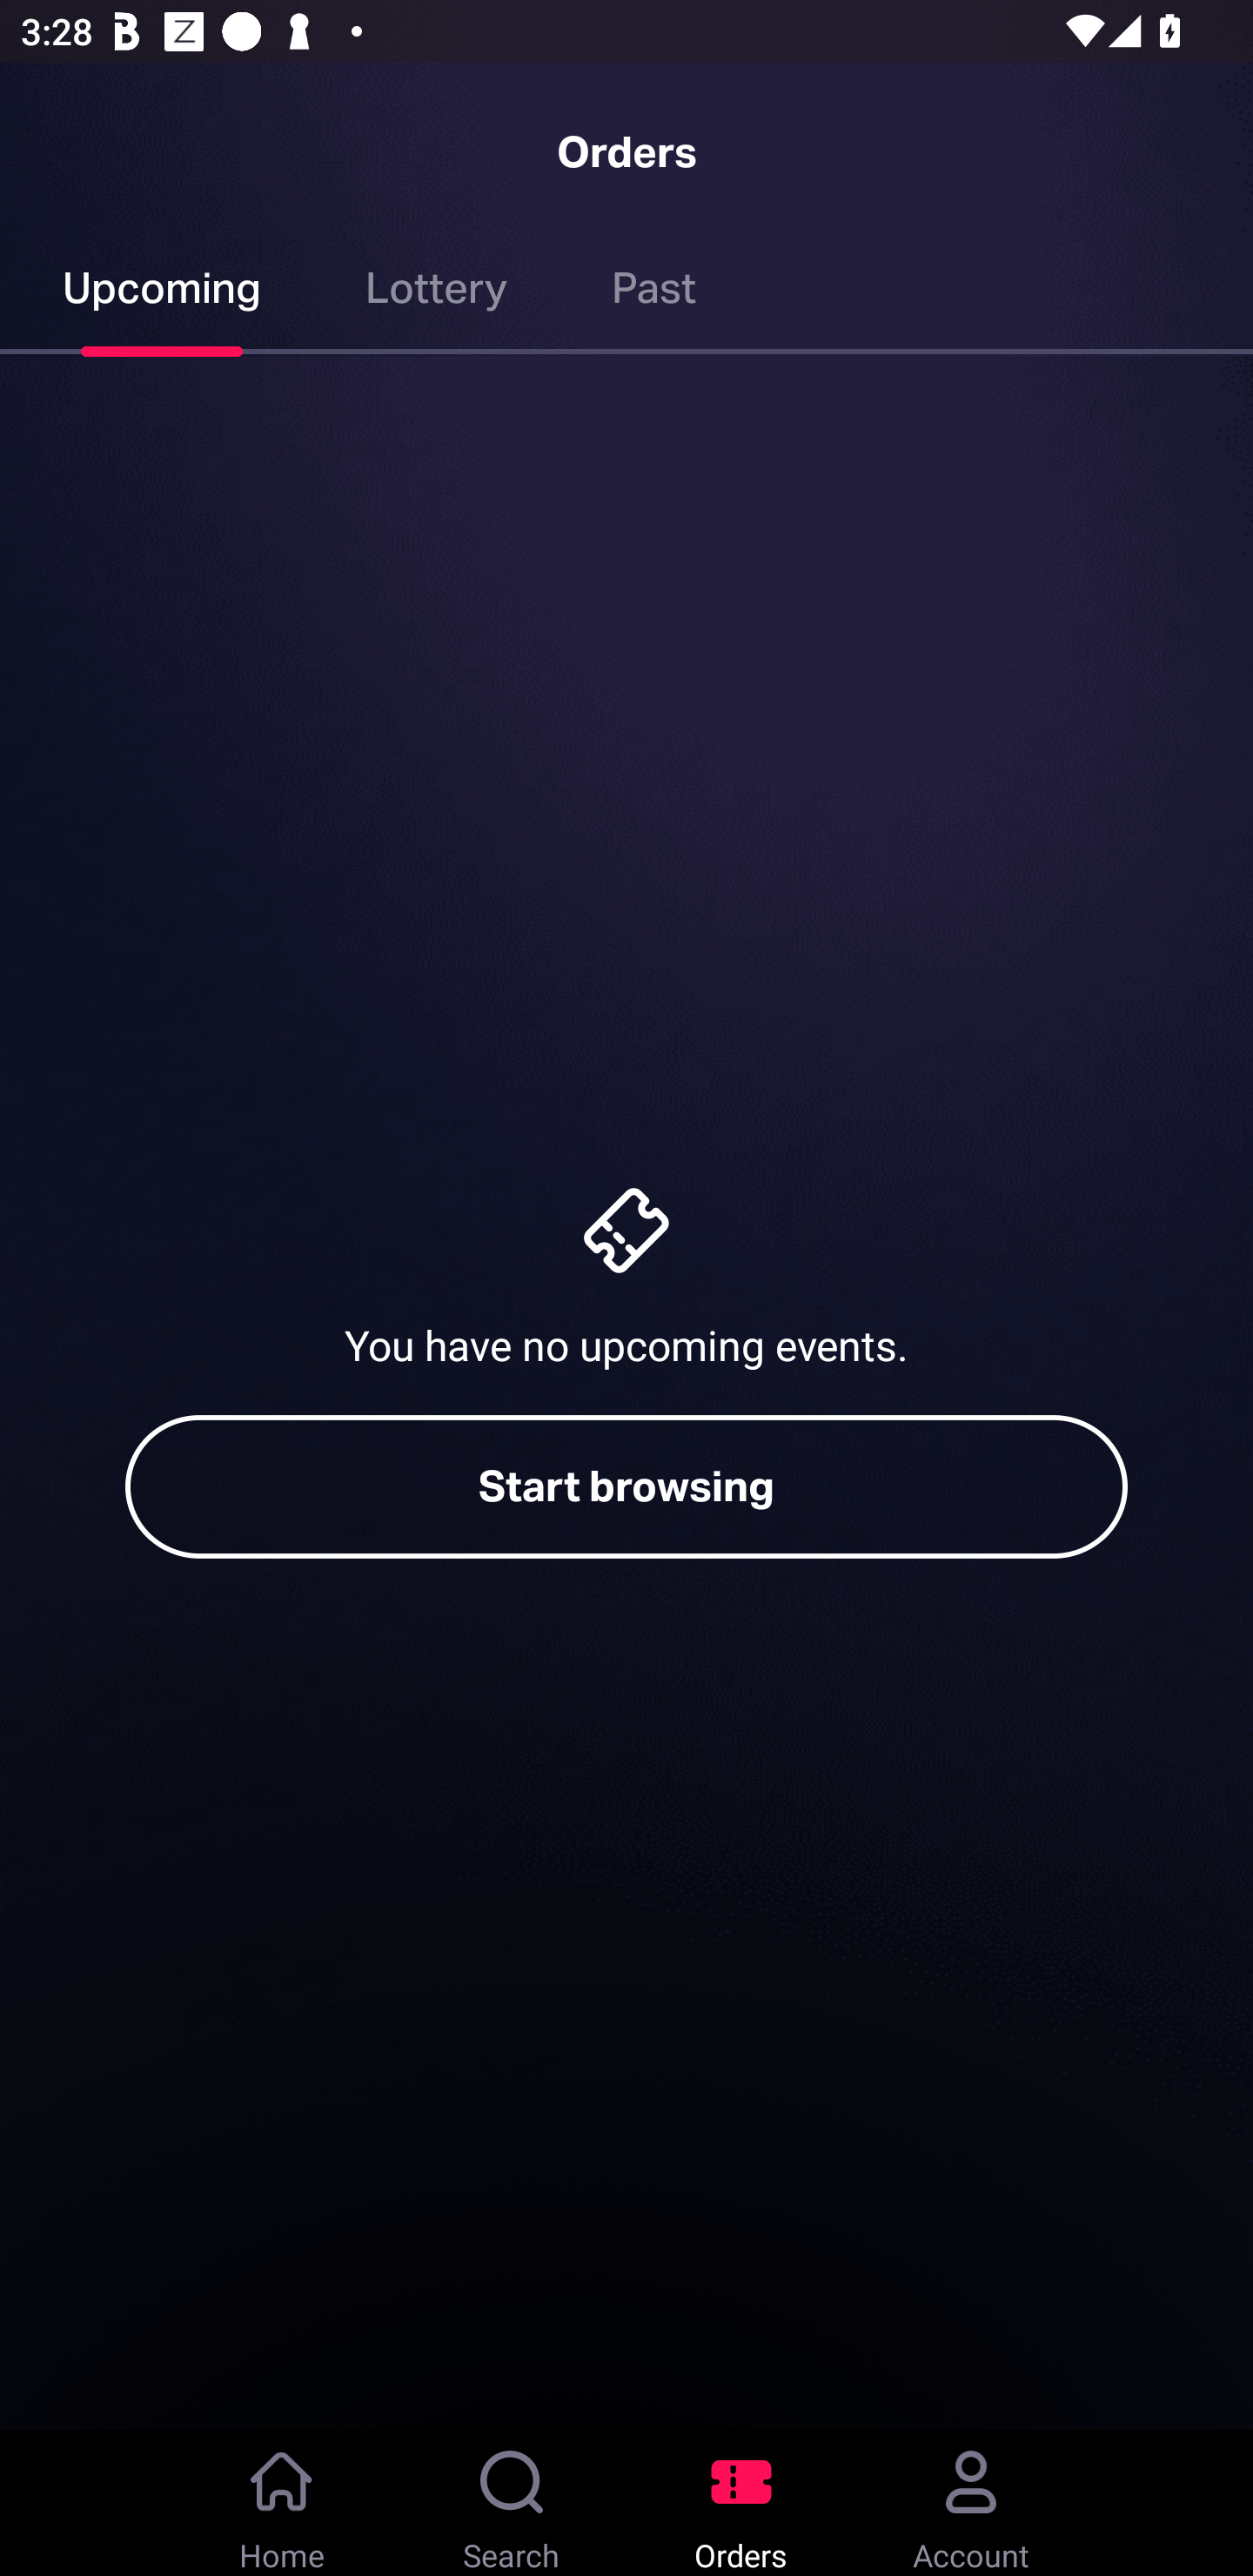 Image resolution: width=1253 pixels, height=2576 pixels. What do you see at coordinates (512, 2503) in the screenshot?
I see `Search` at bounding box center [512, 2503].